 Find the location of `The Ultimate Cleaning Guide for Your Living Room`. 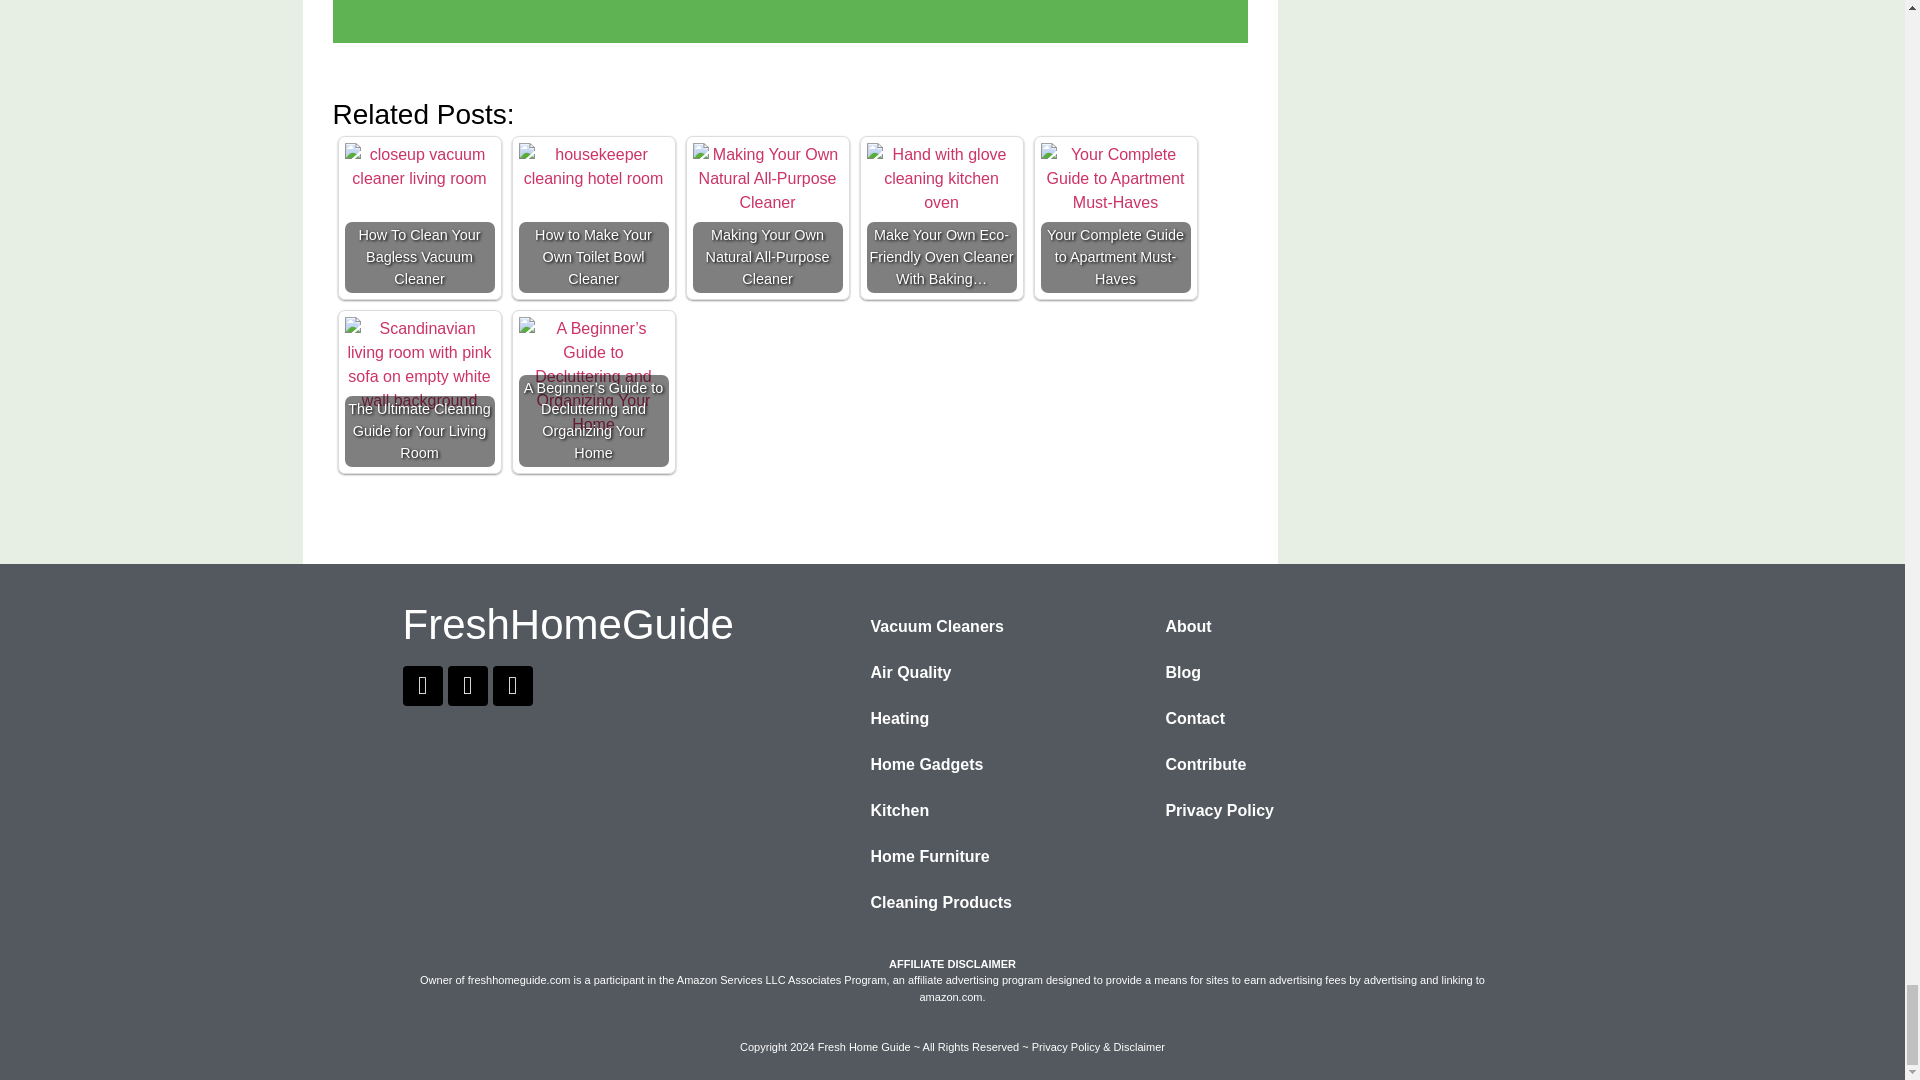

The Ultimate Cleaning Guide for Your Living Room is located at coordinates (418, 364).